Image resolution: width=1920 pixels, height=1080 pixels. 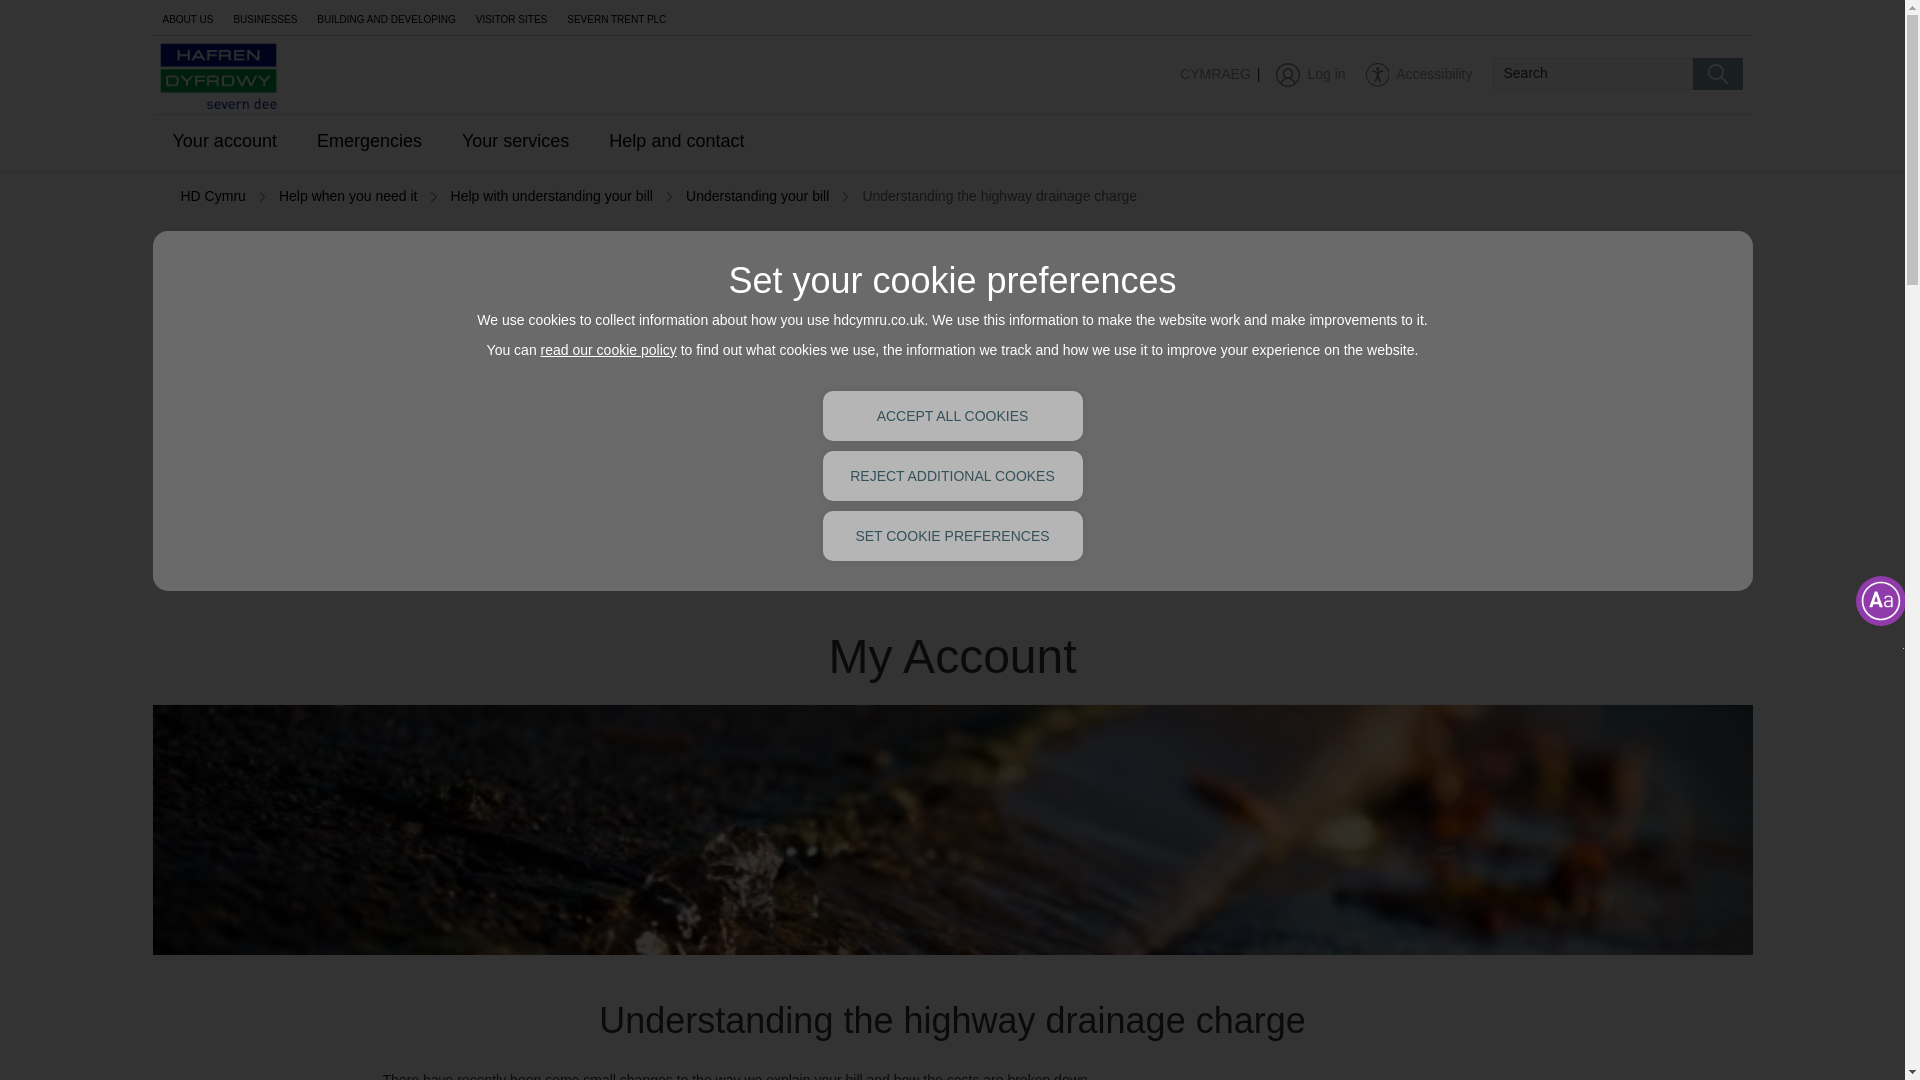 What do you see at coordinates (264, 17) in the screenshot?
I see `BUSINESSES` at bounding box center [264, 17].